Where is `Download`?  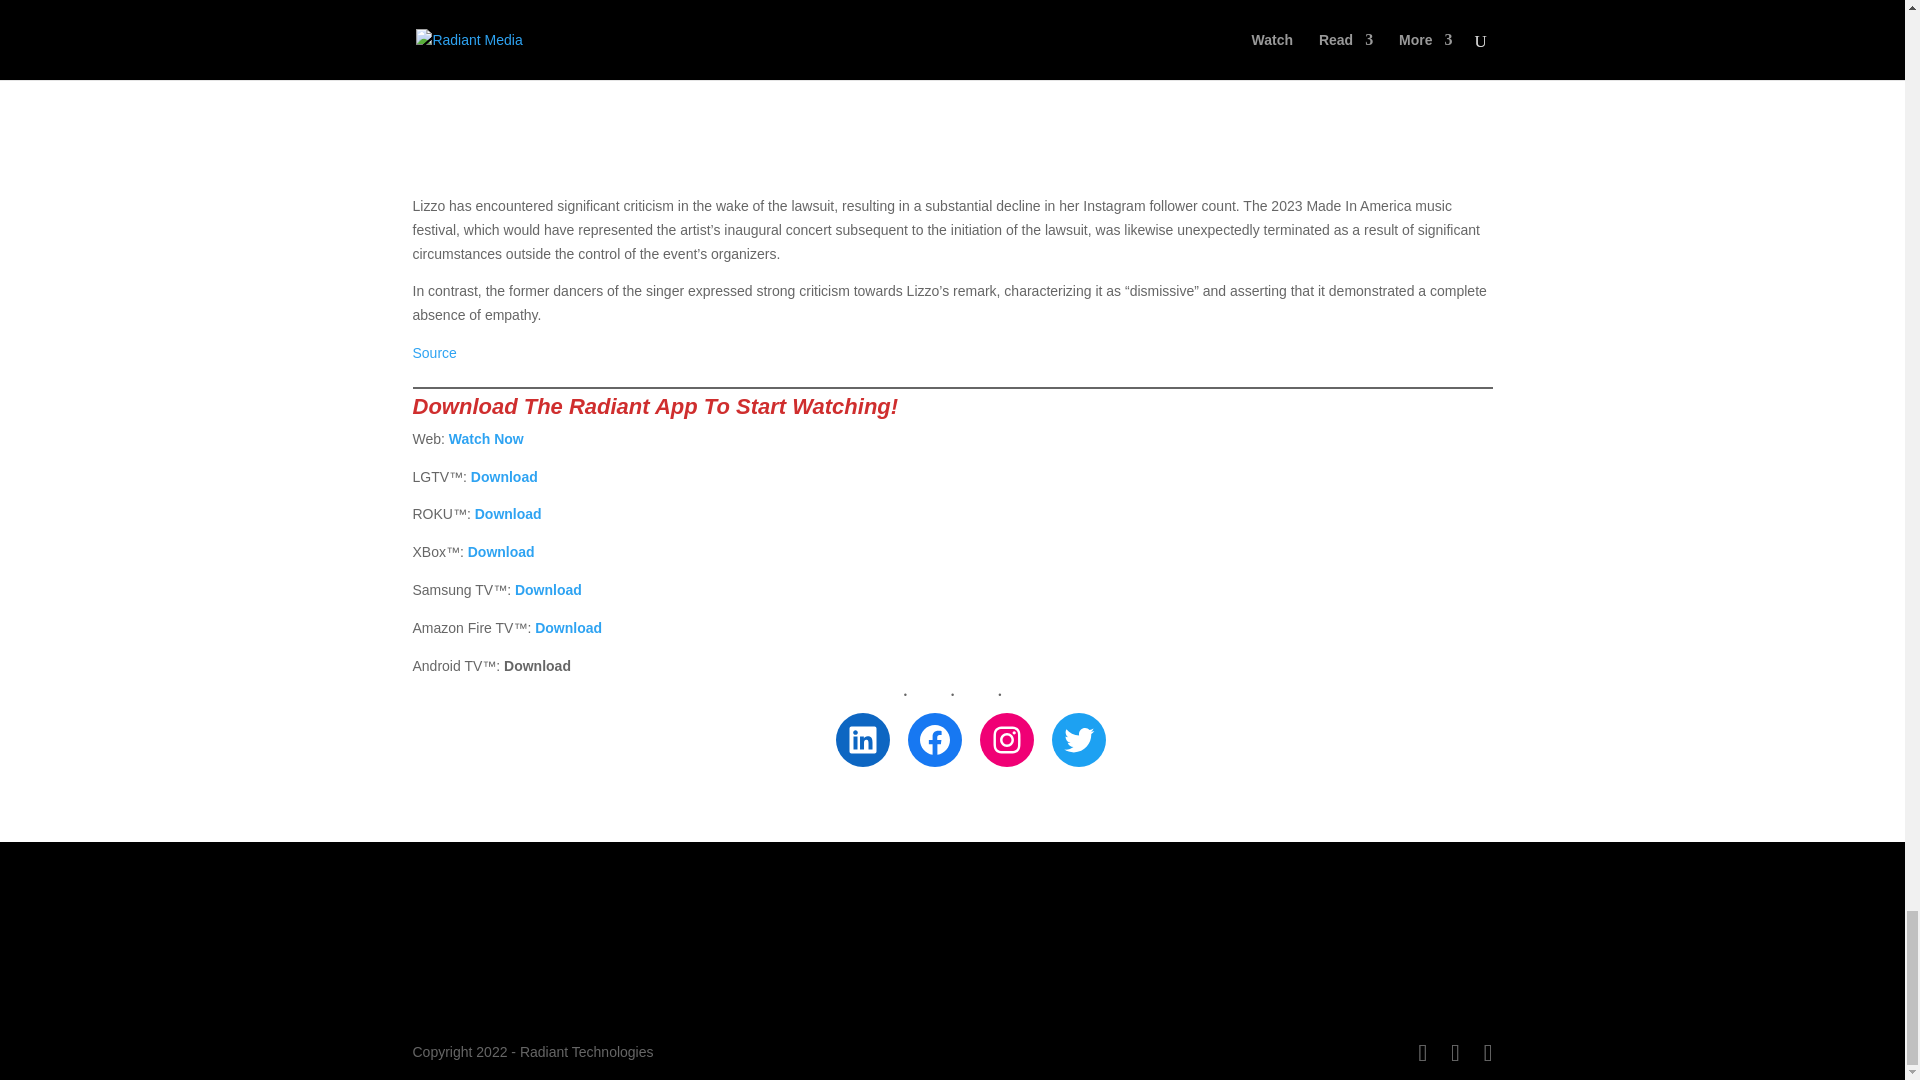
Download is located at coordinates (508, 514).